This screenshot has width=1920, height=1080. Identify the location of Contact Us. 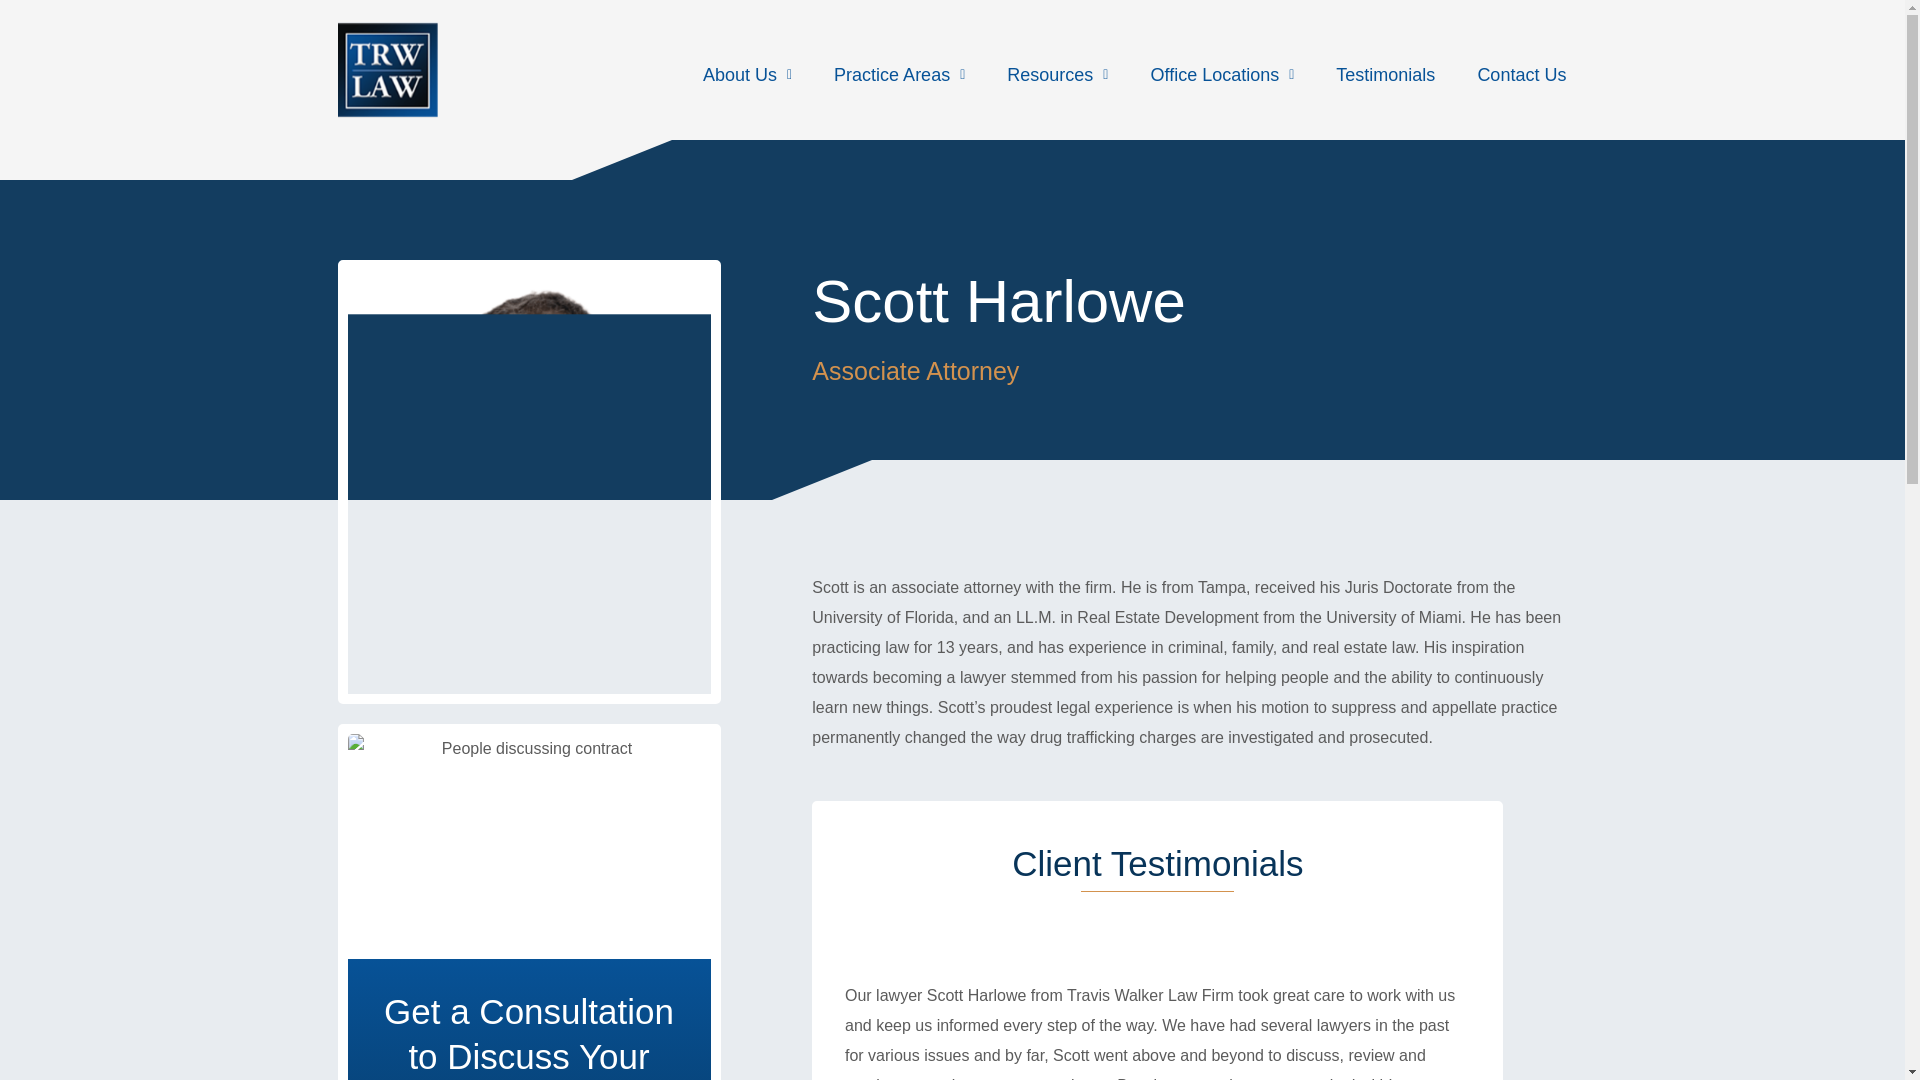
(1520, 74).